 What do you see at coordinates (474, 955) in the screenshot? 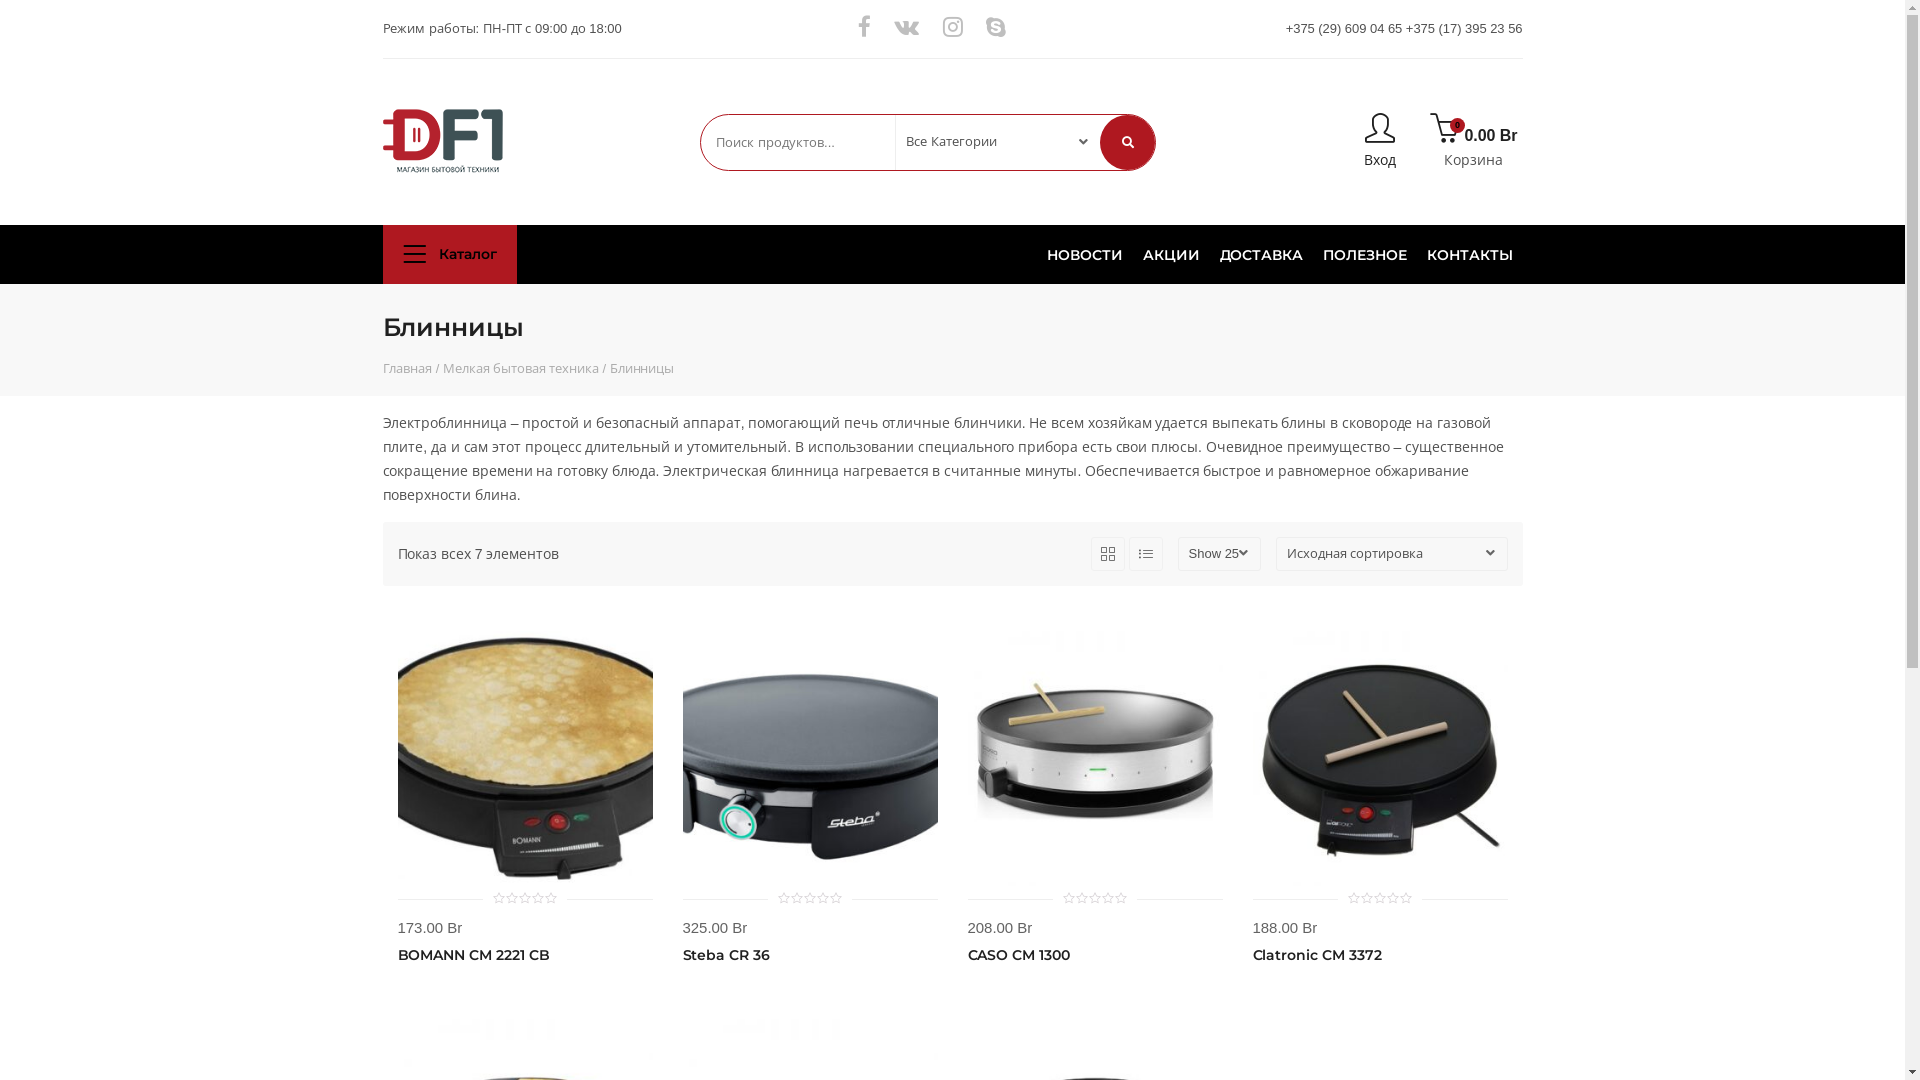
I see `BOMANN CM 2221 CB` at bounding box center [474, 955].